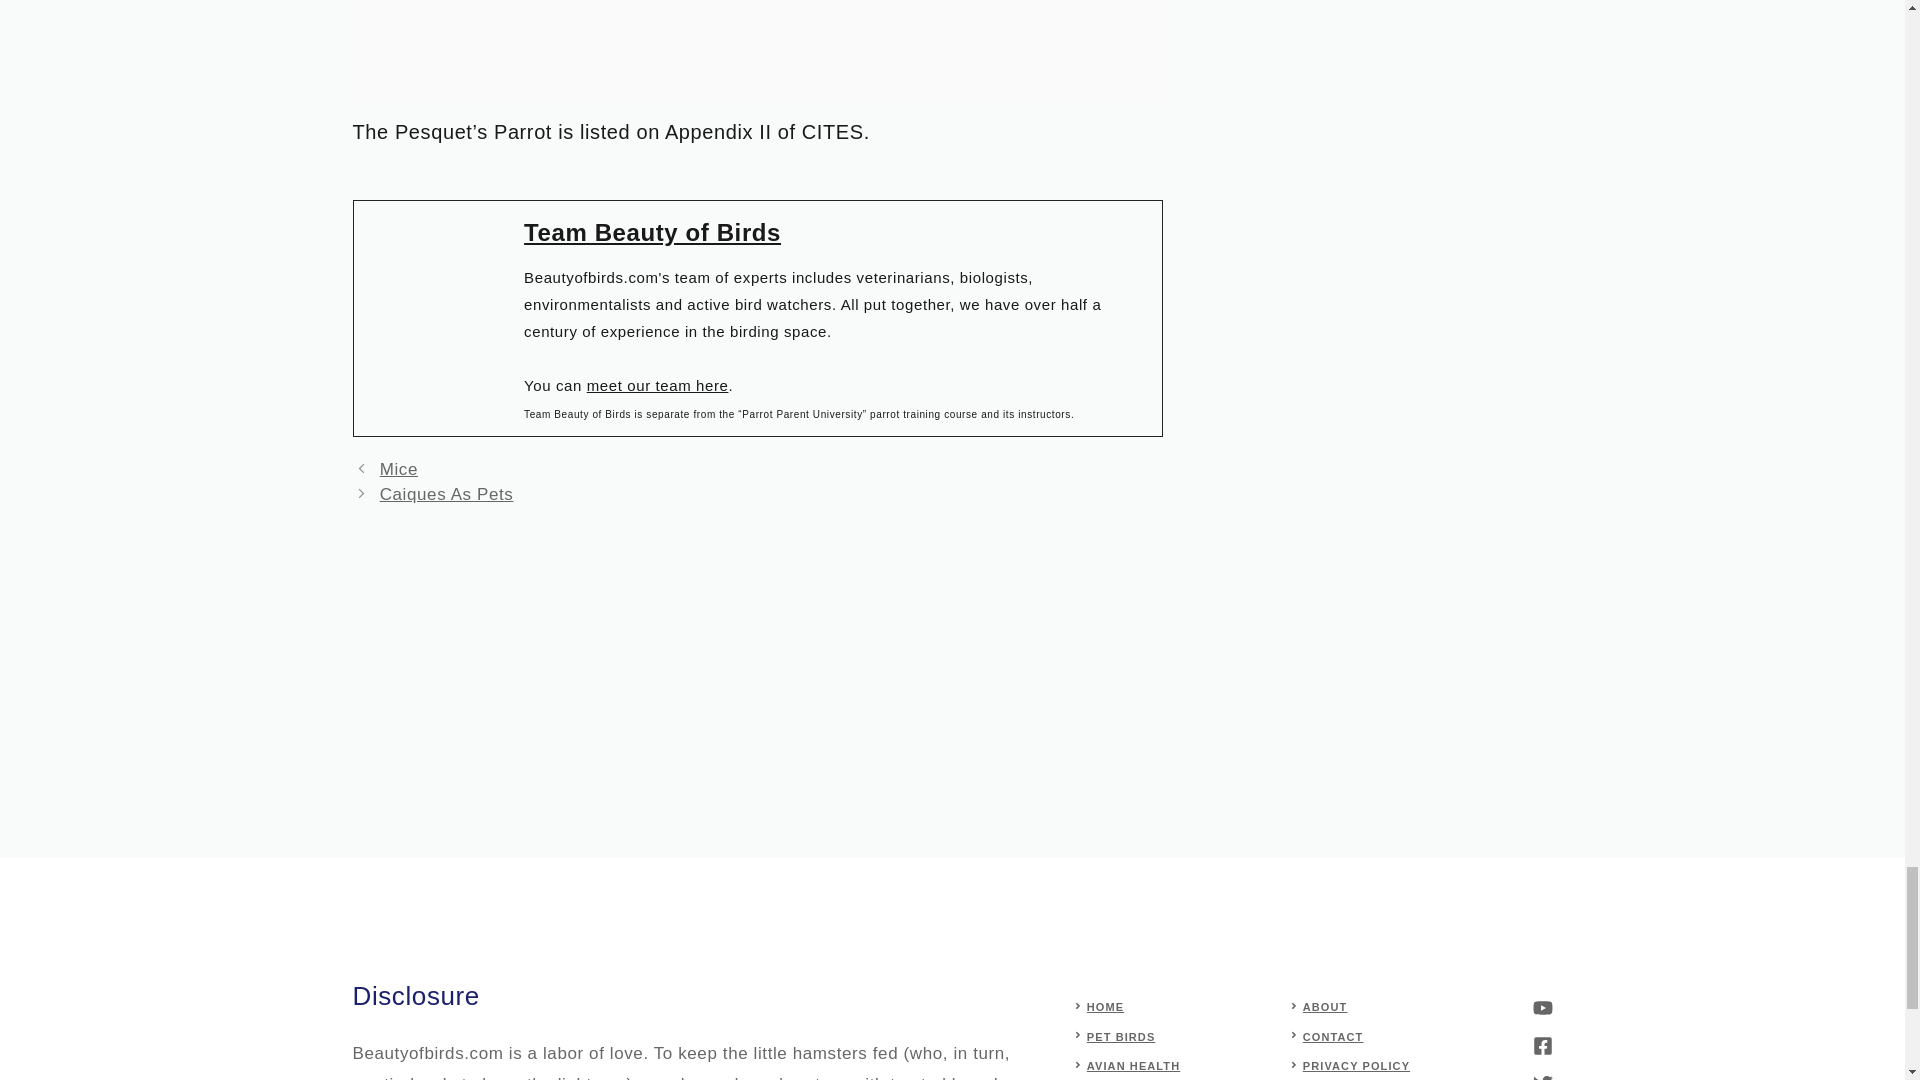  Describe the element at coordinates (658, 385) in the screenshot. I see `meet our team here` at that location.